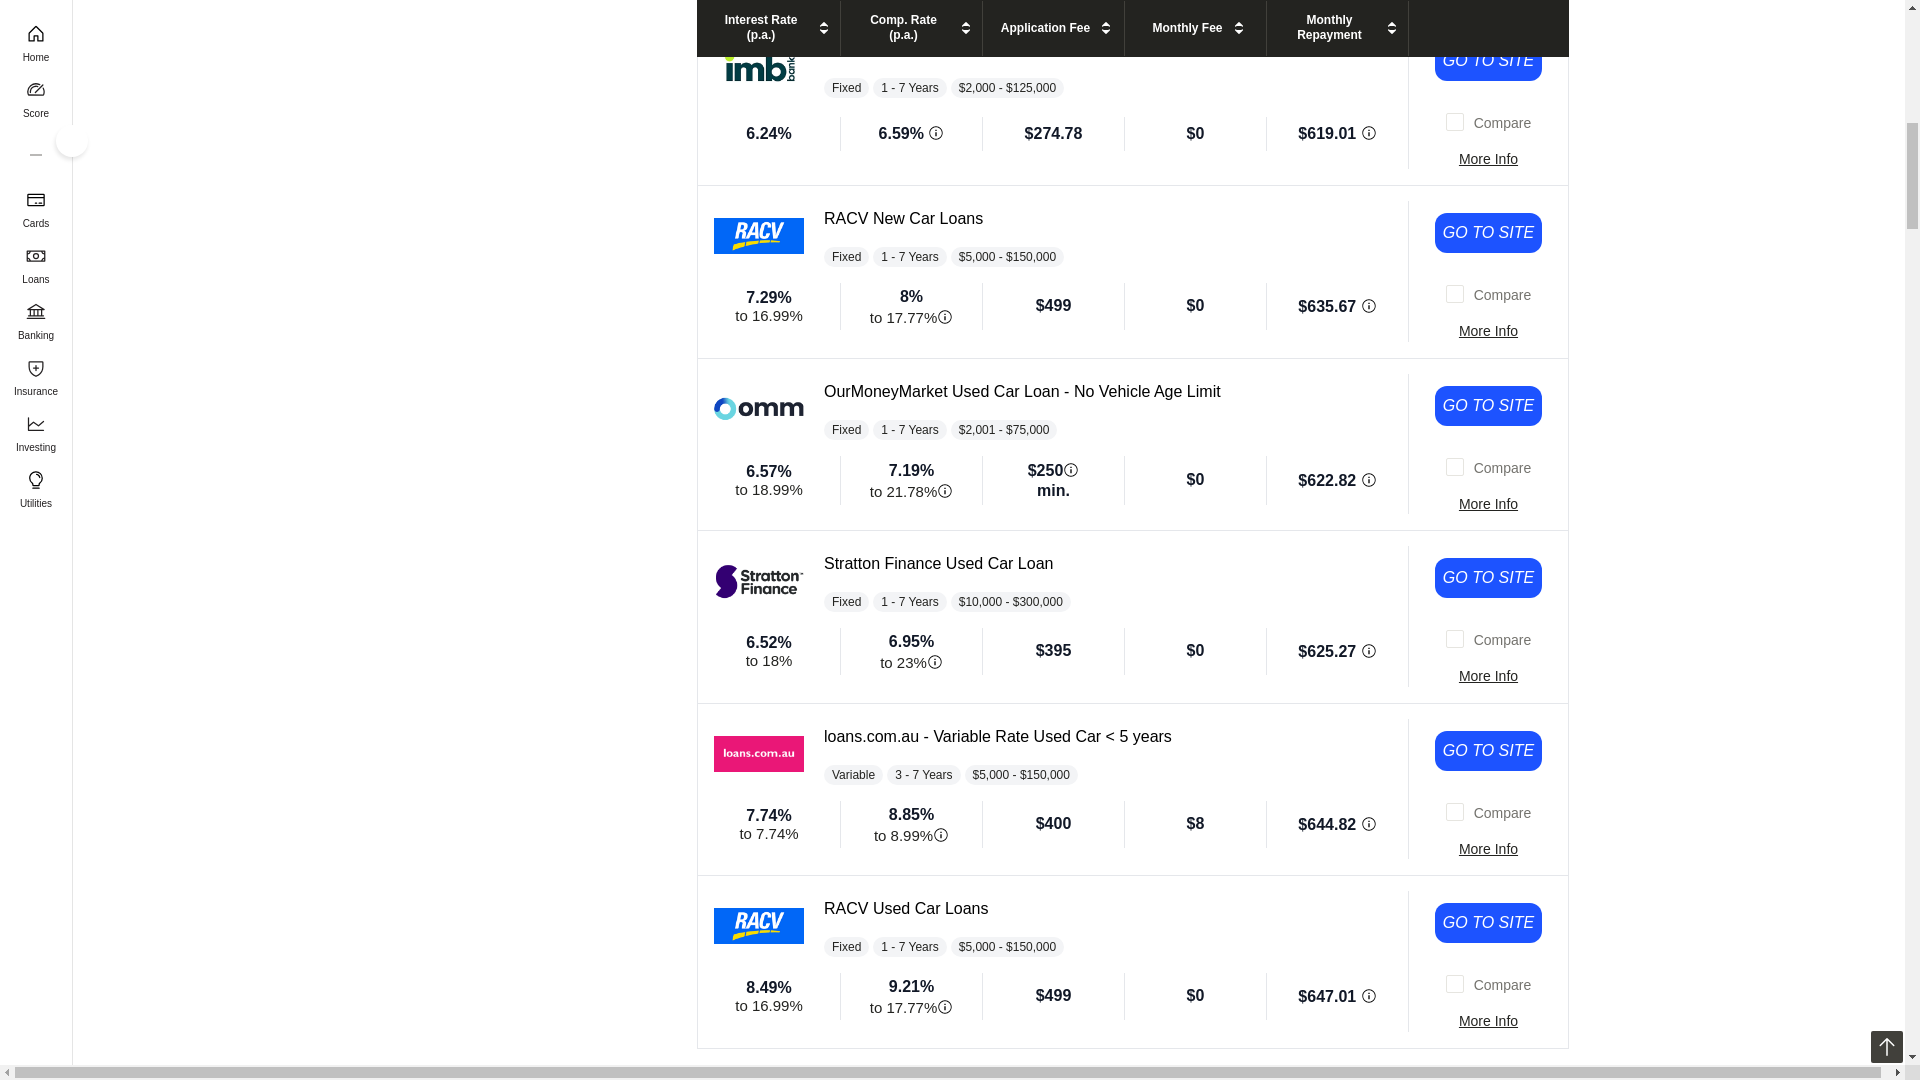 This screenshot has width=1920, height=1080. What do you see at coordinates (1488, 61) in the screenshot?
I see `Apply Now For The IMB New Car Loan` at bounding box center [1488, 61].